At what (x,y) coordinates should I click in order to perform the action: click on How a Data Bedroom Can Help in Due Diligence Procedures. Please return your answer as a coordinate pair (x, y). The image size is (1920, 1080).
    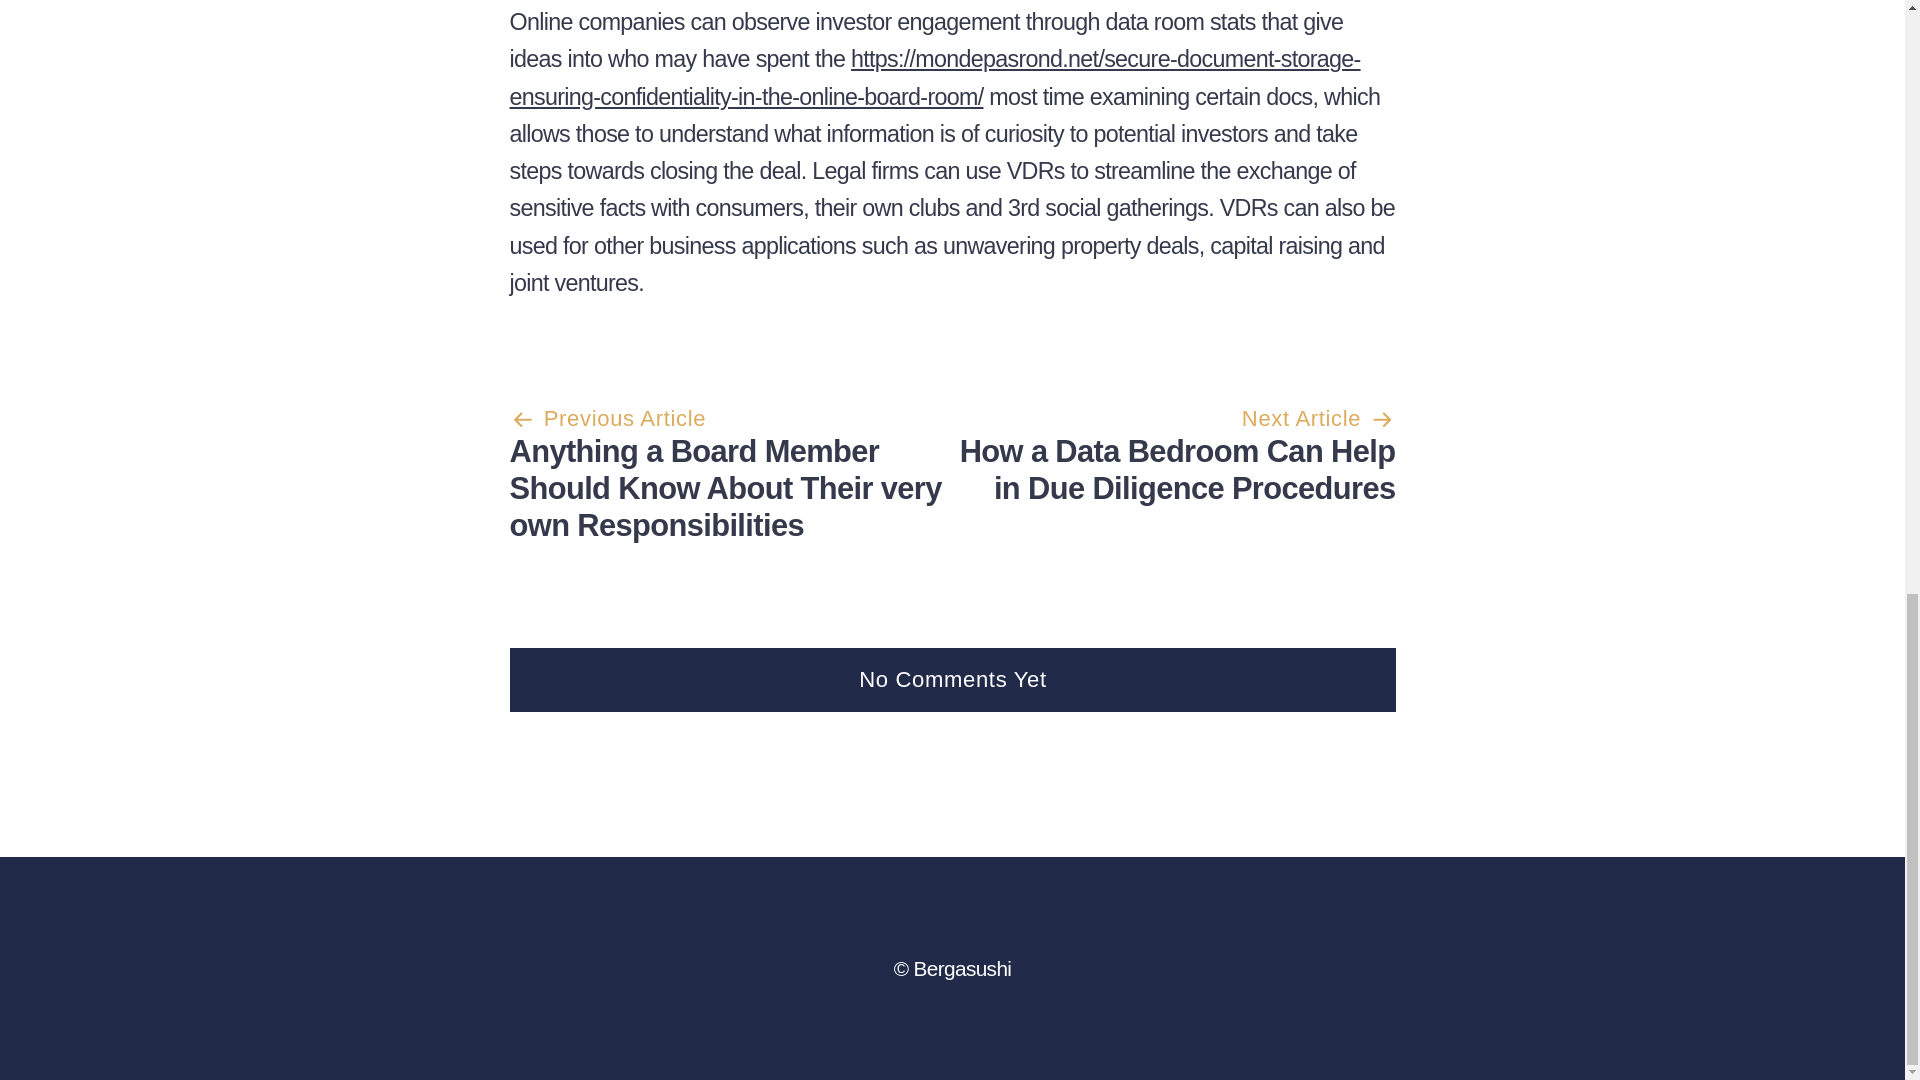
    Looking at the image, I should click on (1178, 470).